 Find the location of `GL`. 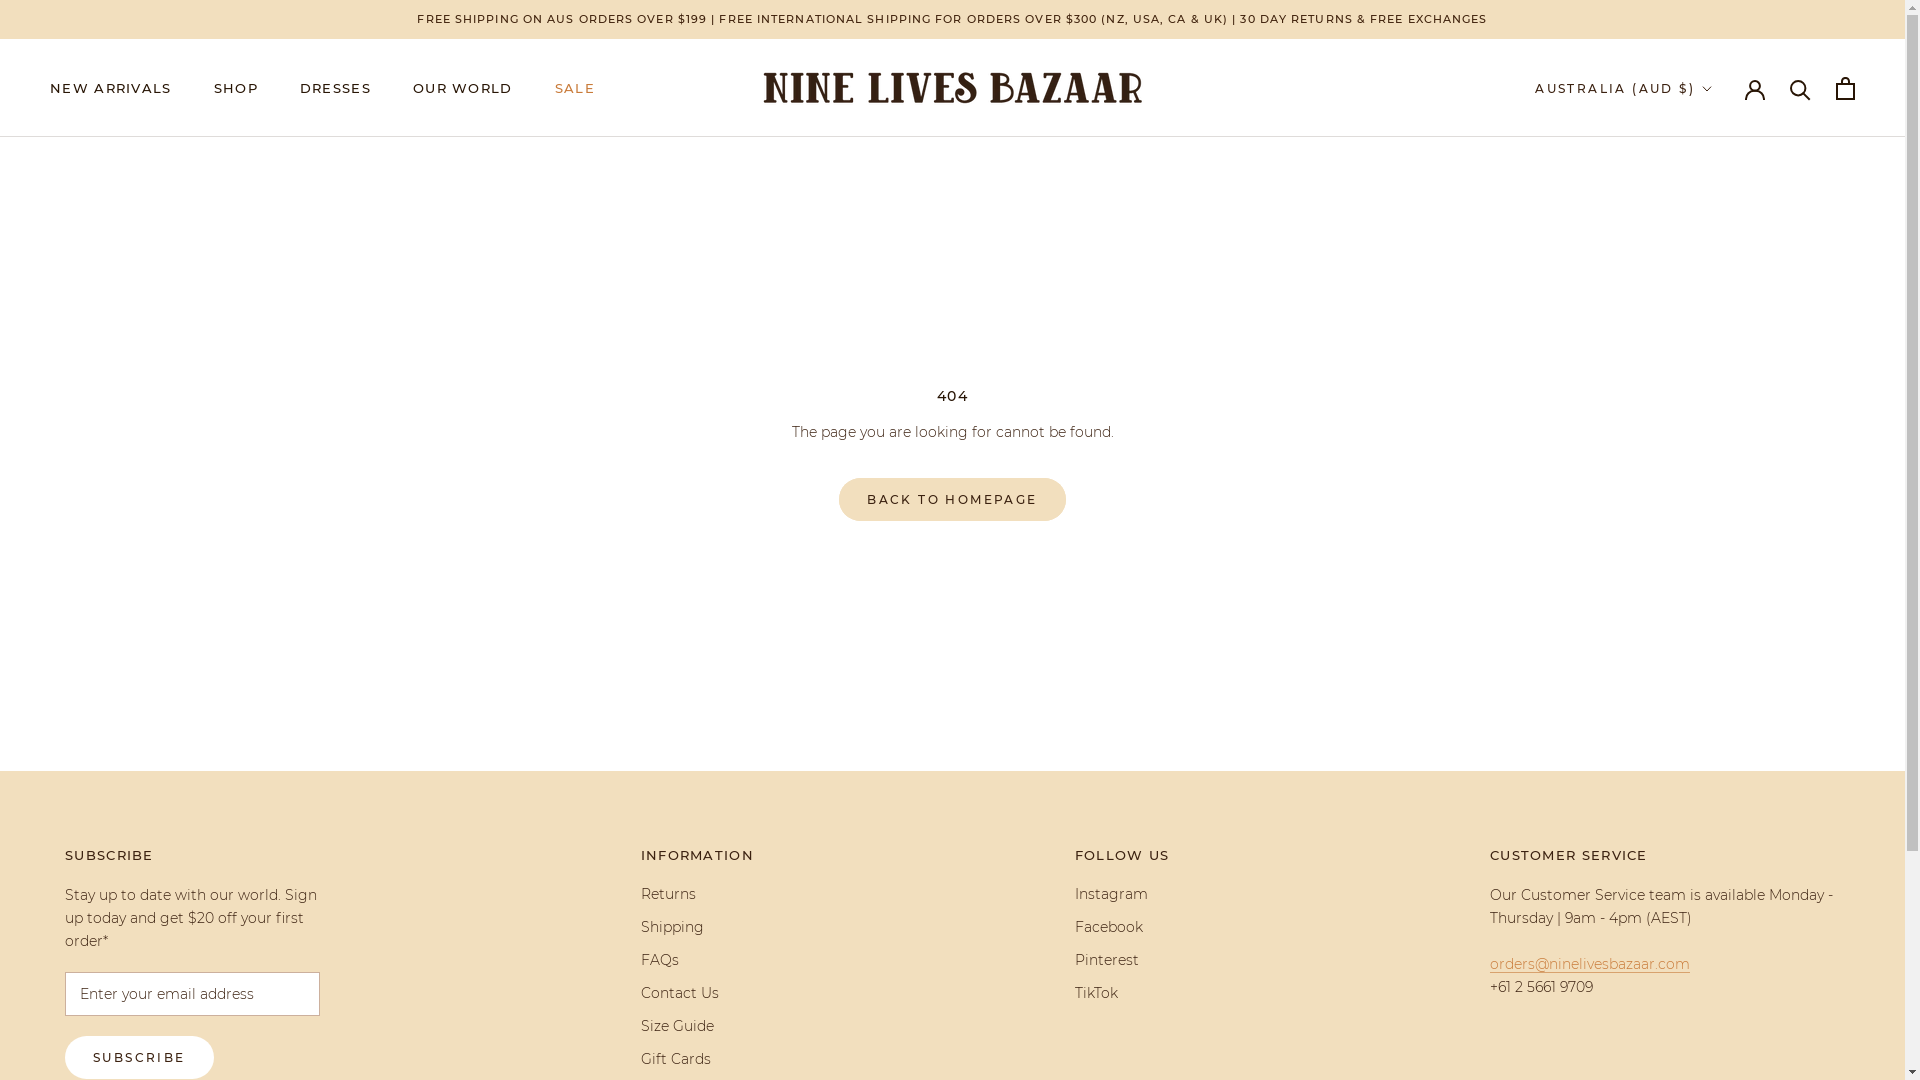

GL is located at coordinates (1696, 830).